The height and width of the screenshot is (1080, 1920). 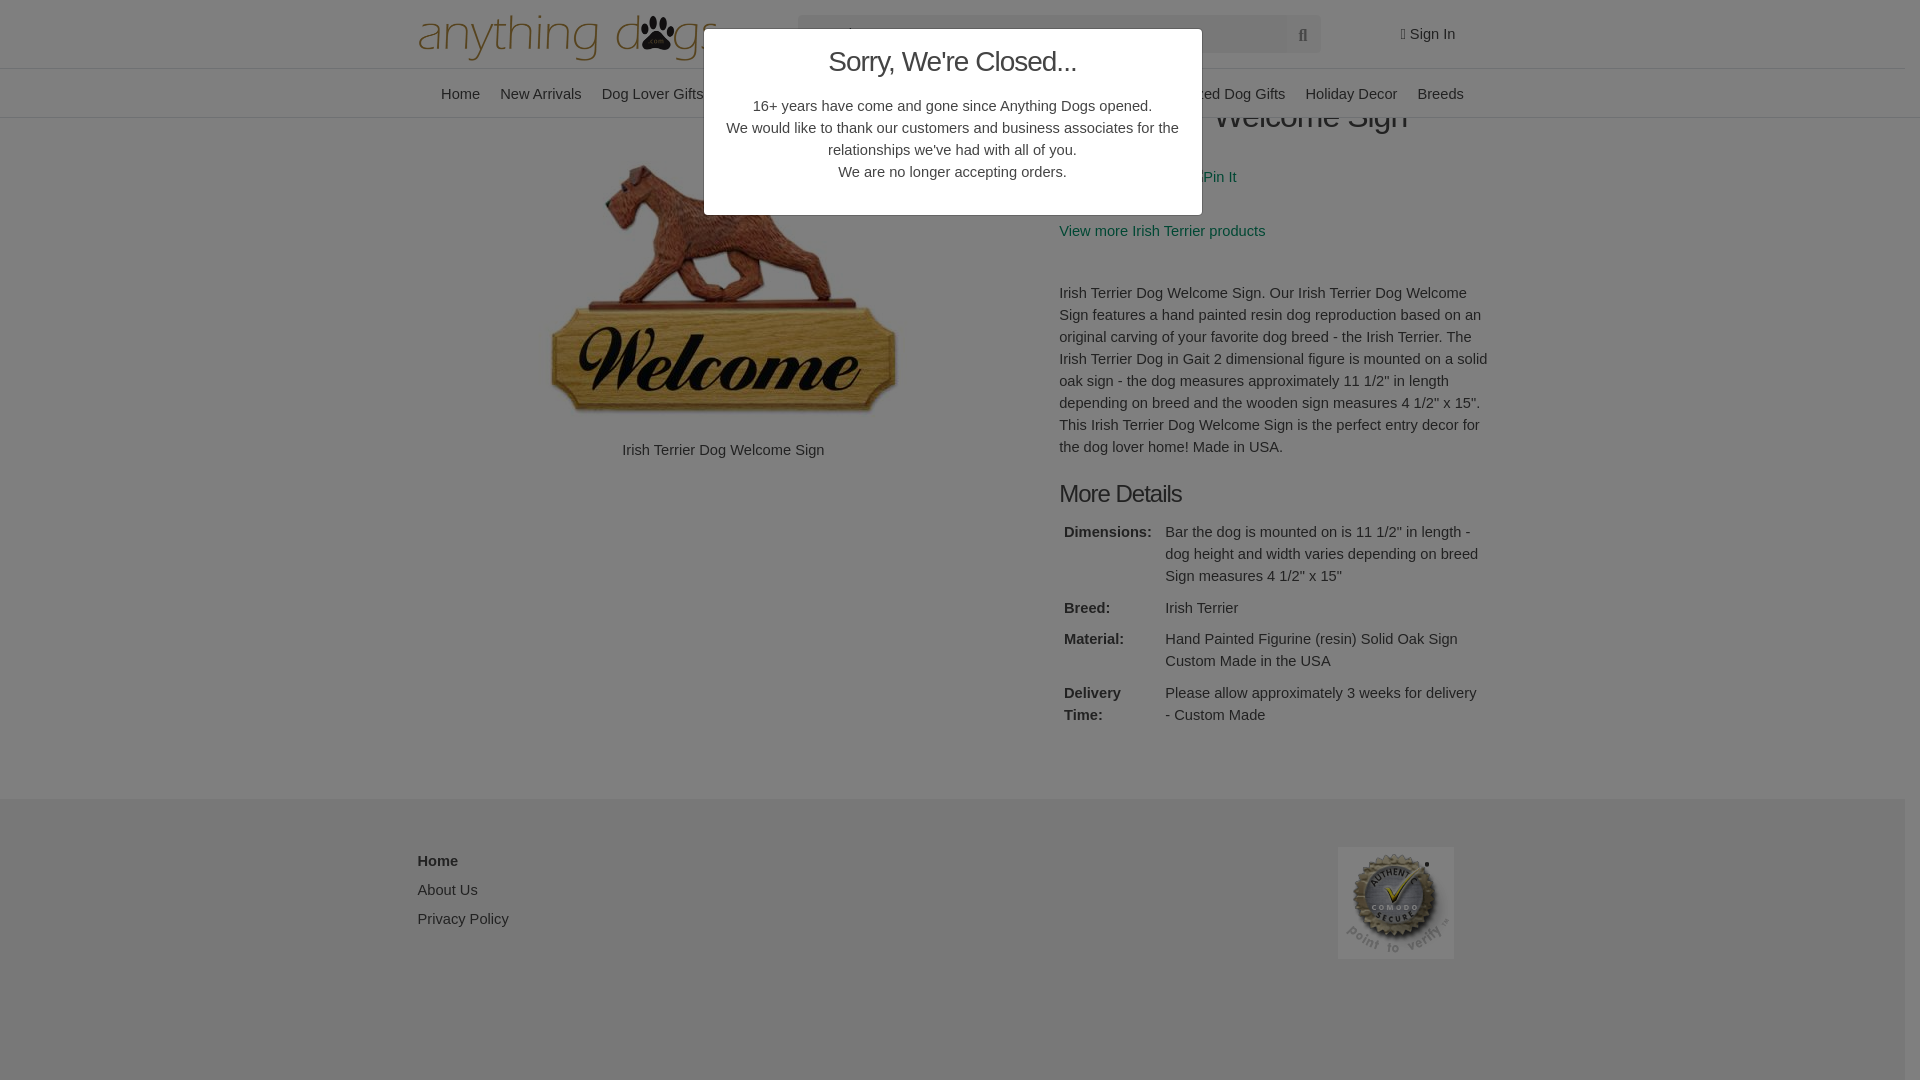 What do you see at coordinates (540, 1) in the screenshot?
I see `New Arrivals` at bounding box center [540, 1].